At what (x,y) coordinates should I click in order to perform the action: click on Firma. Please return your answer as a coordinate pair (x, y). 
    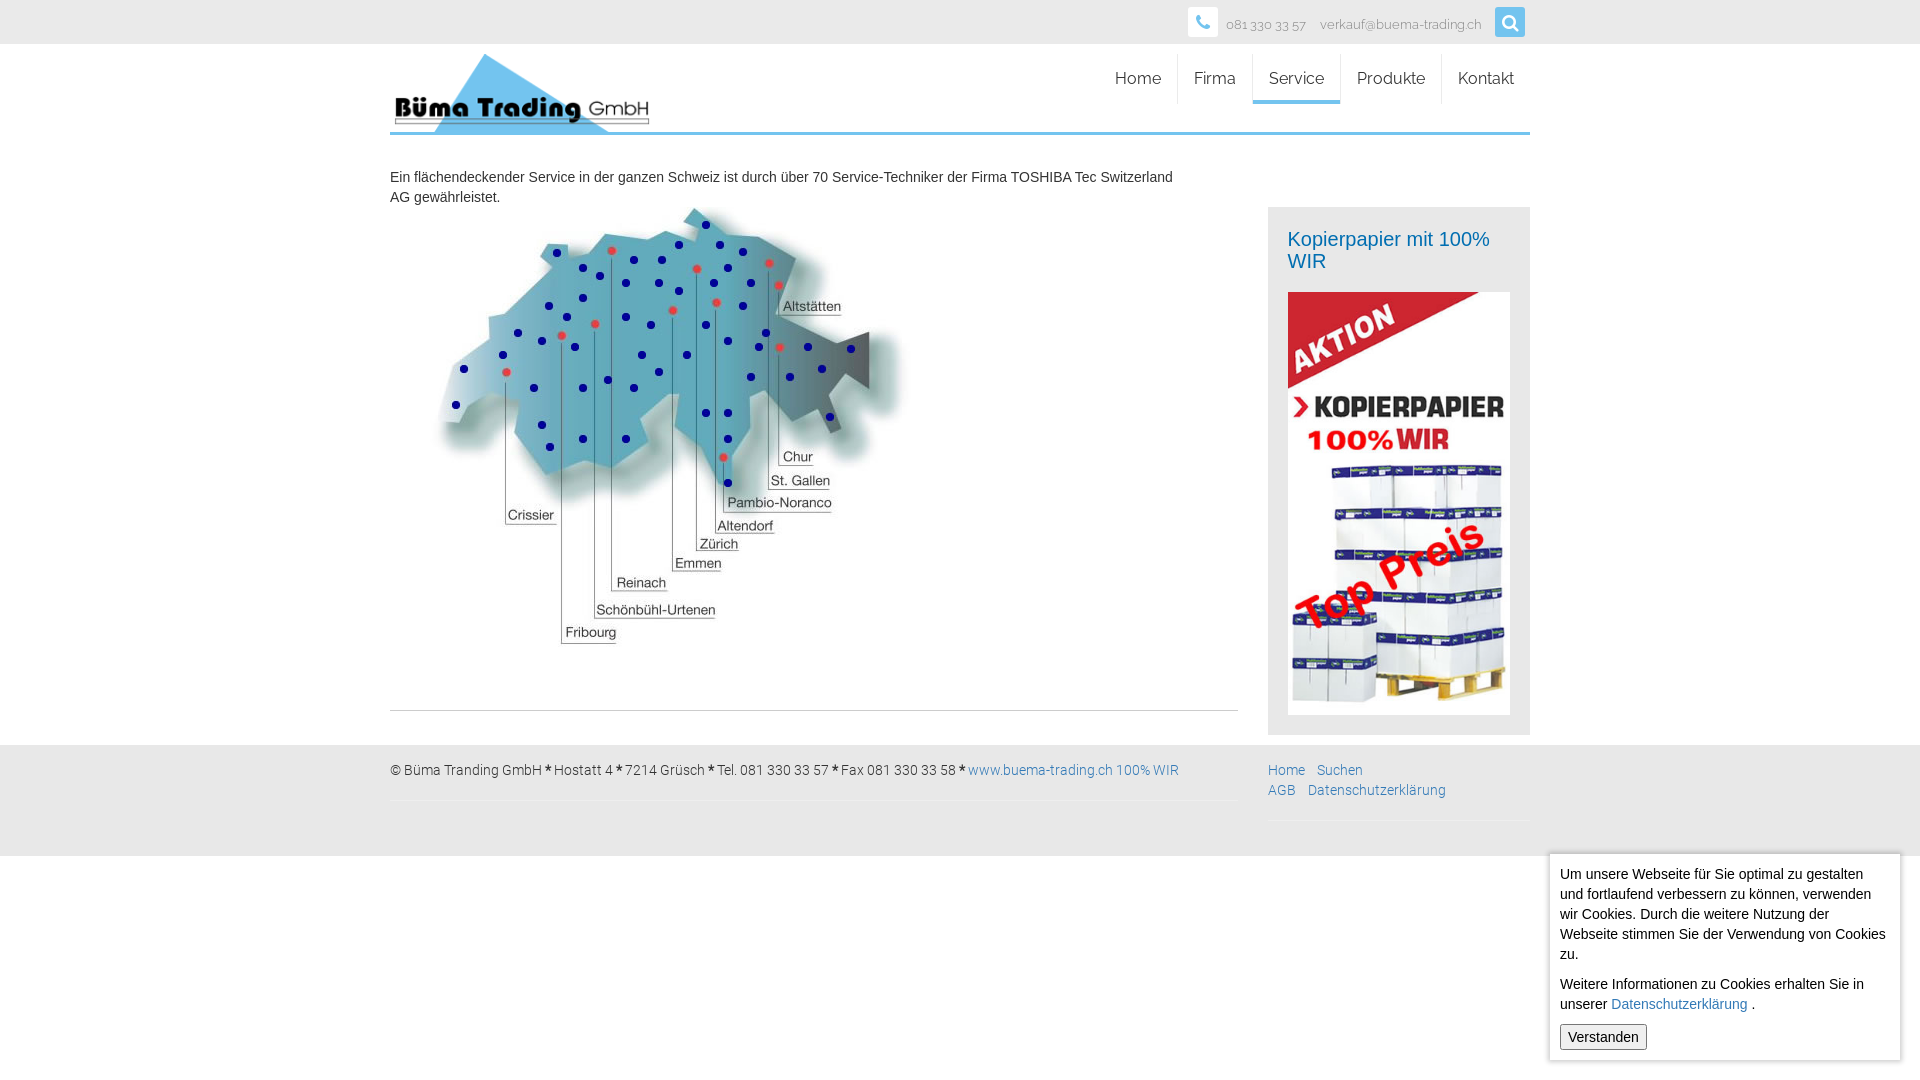
    Looking at the image, I should click on (1215, 79).